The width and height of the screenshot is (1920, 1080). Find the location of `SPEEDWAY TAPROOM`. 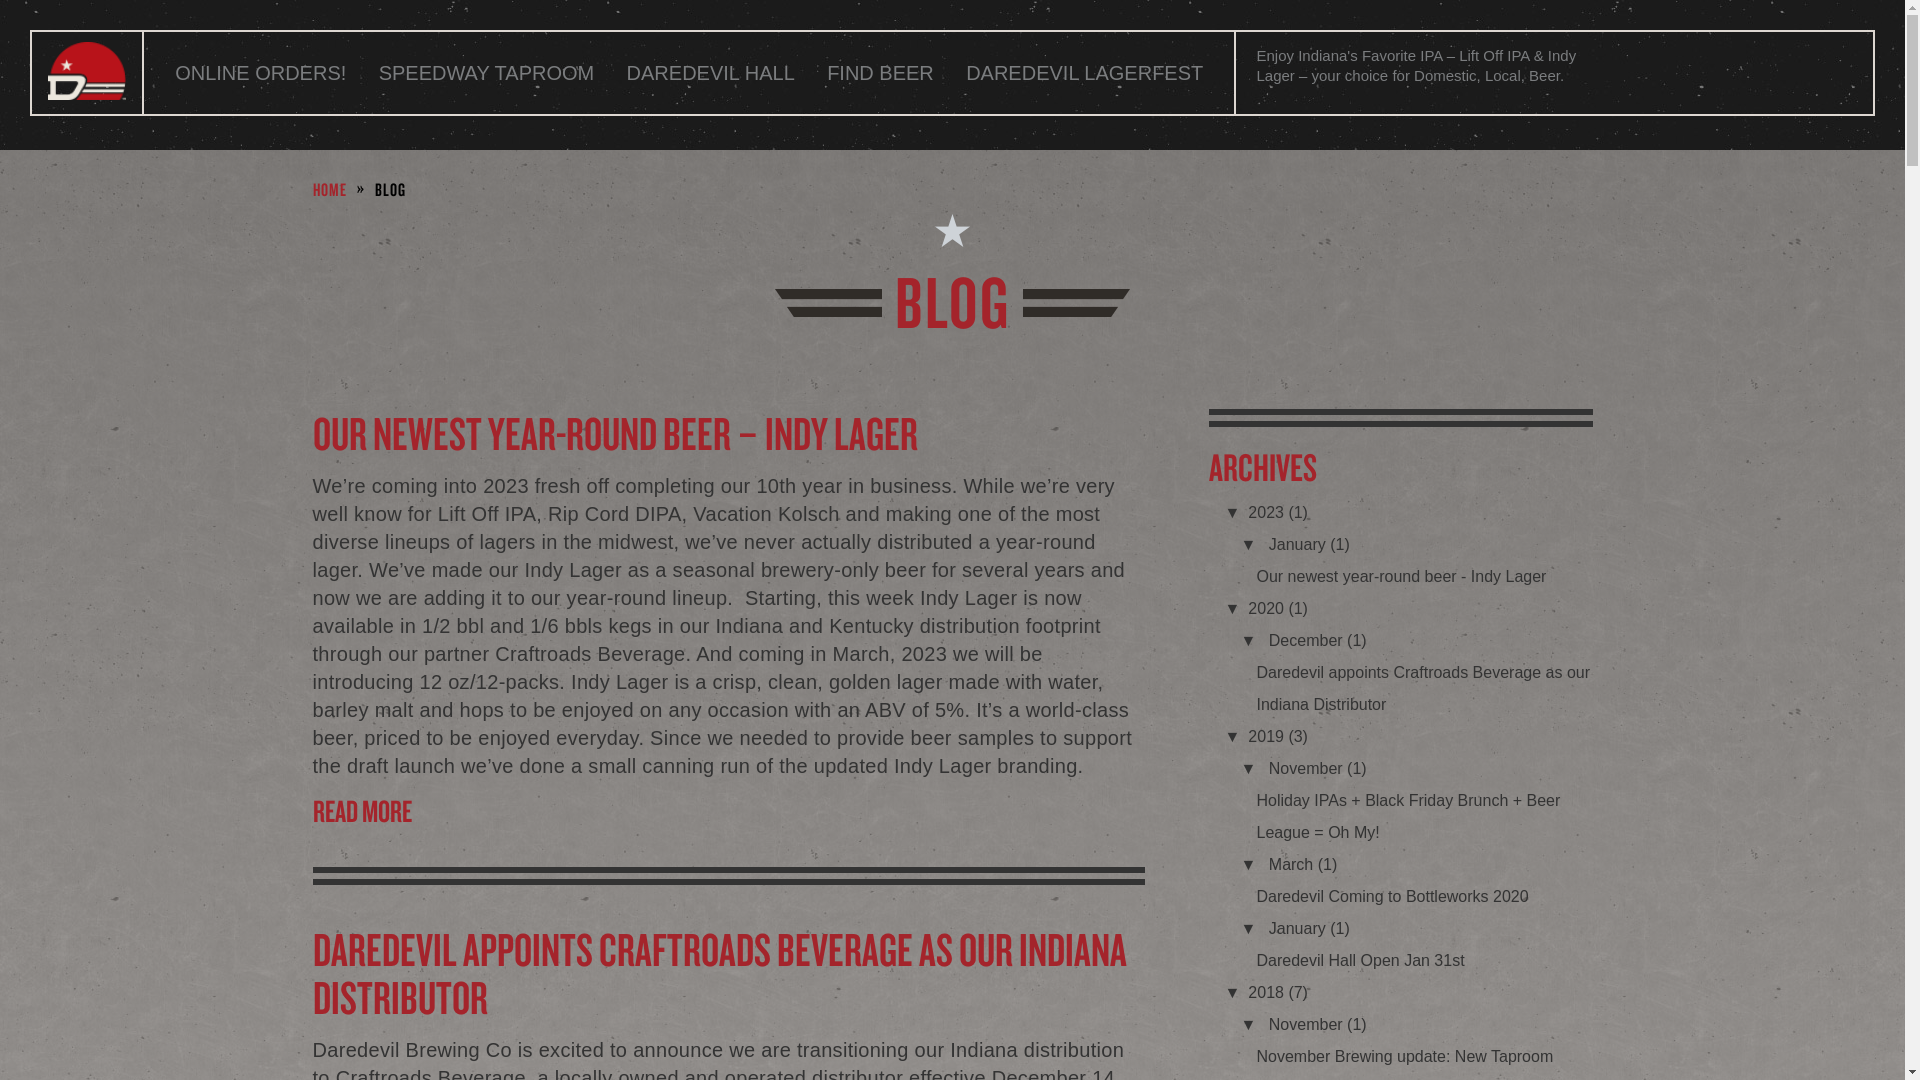

SPEEDWAY TAPROOM is located at coordinates (486, 72).